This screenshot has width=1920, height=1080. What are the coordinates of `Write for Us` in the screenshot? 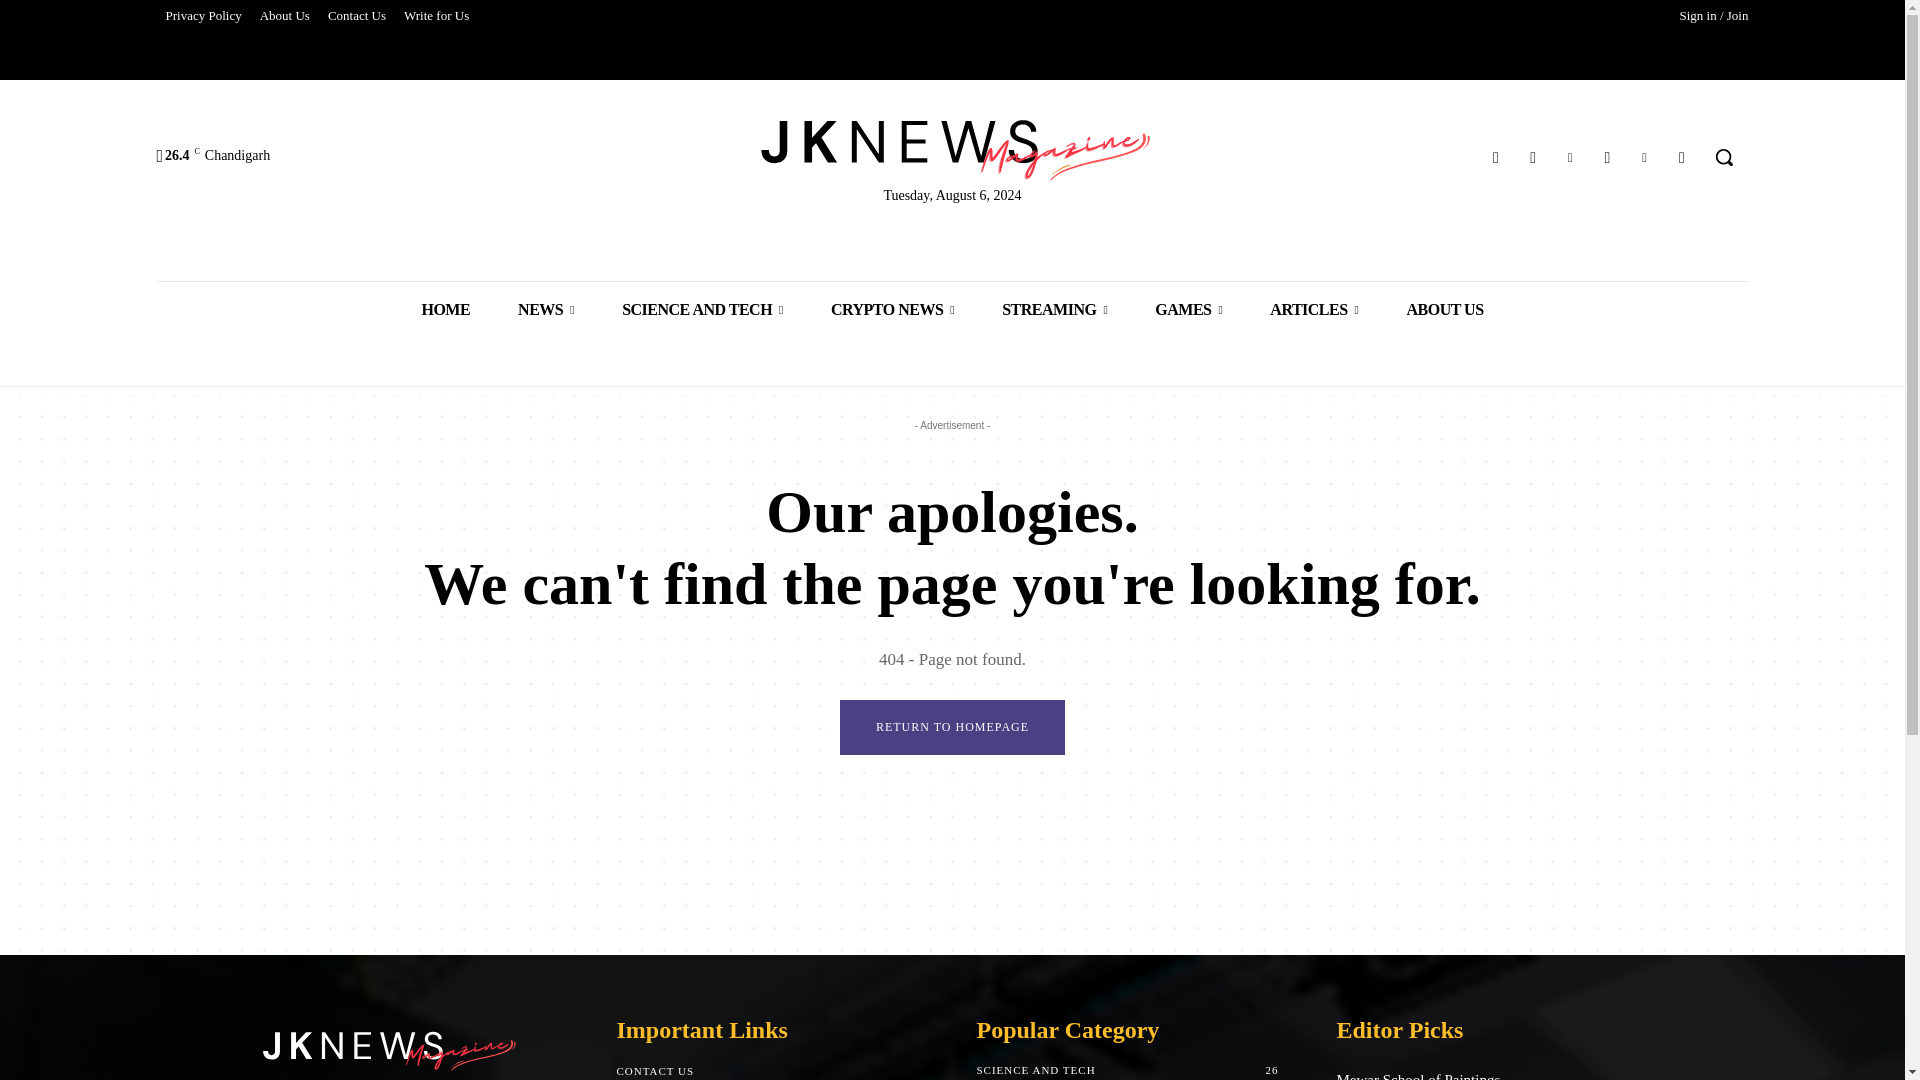 It's located at (436, 16).